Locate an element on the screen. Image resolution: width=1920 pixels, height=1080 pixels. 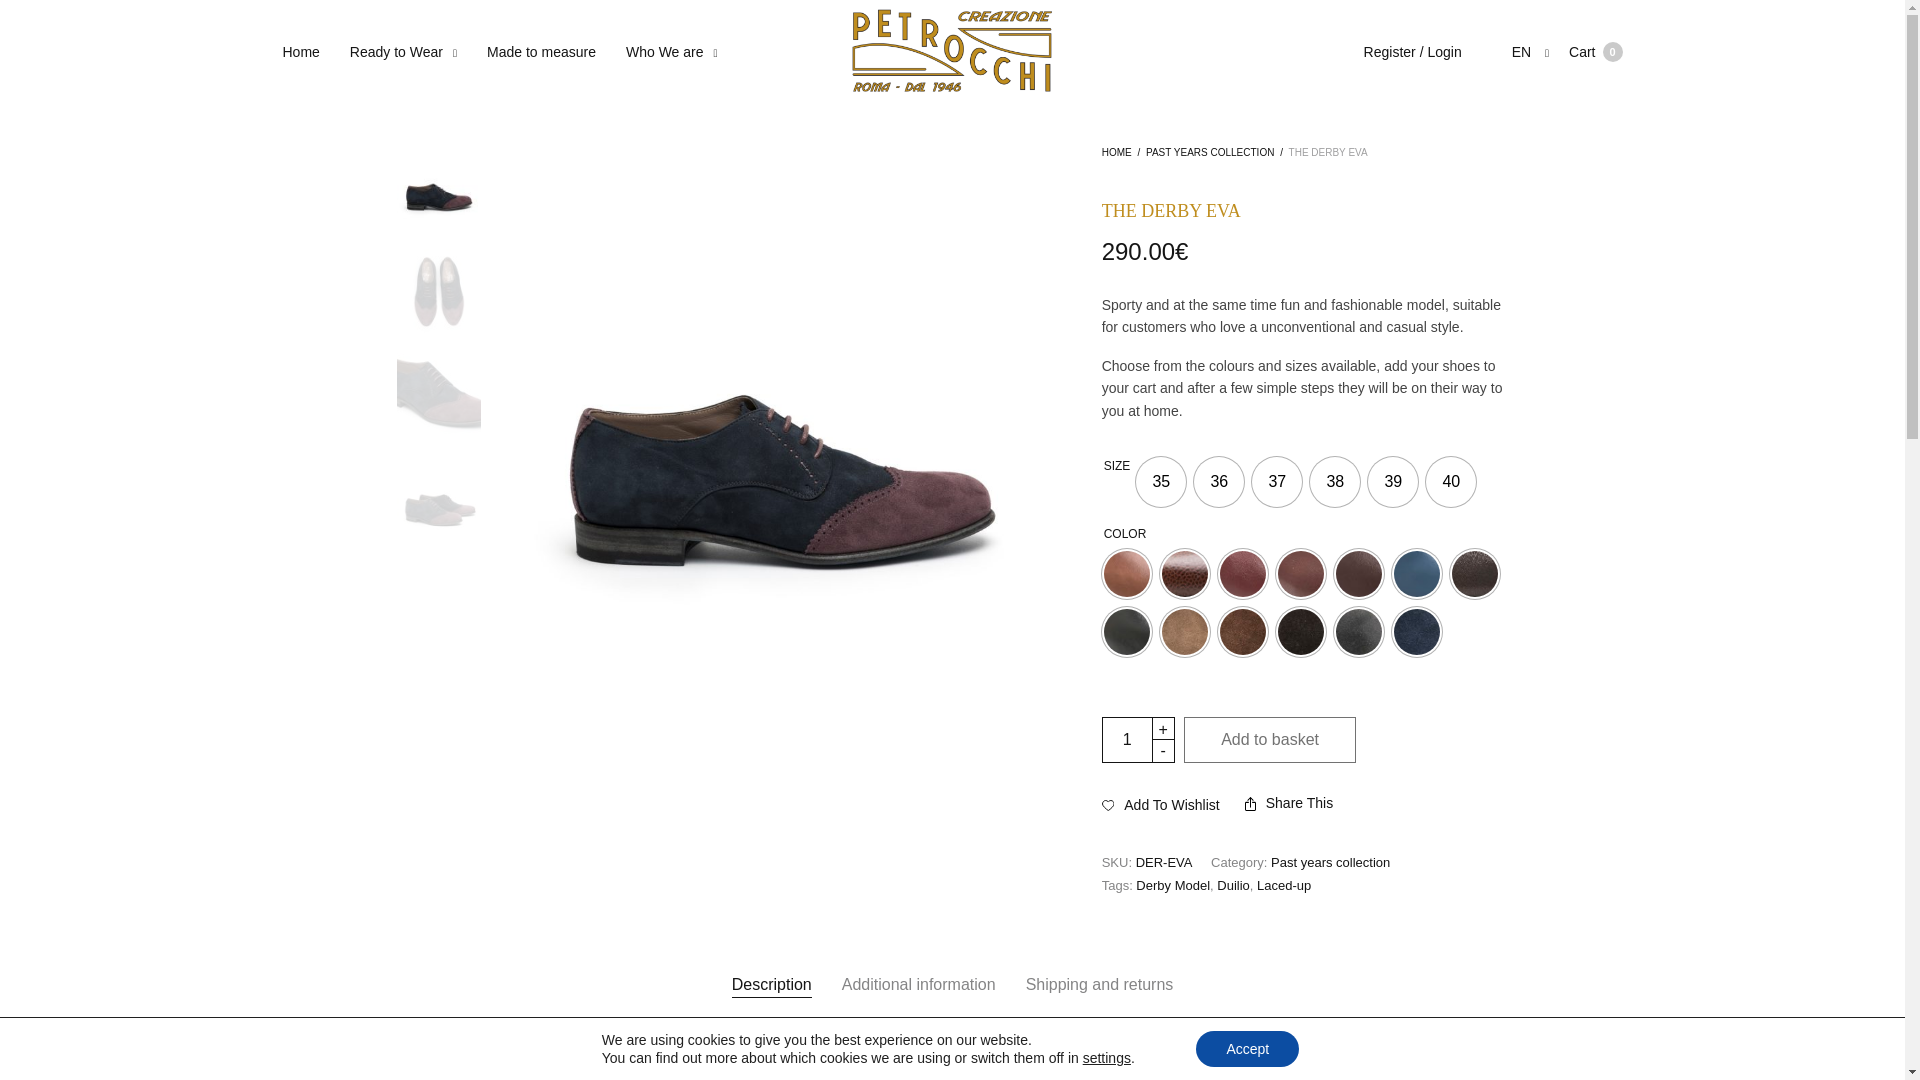
Who We are is located at coordinates (1334, 481).